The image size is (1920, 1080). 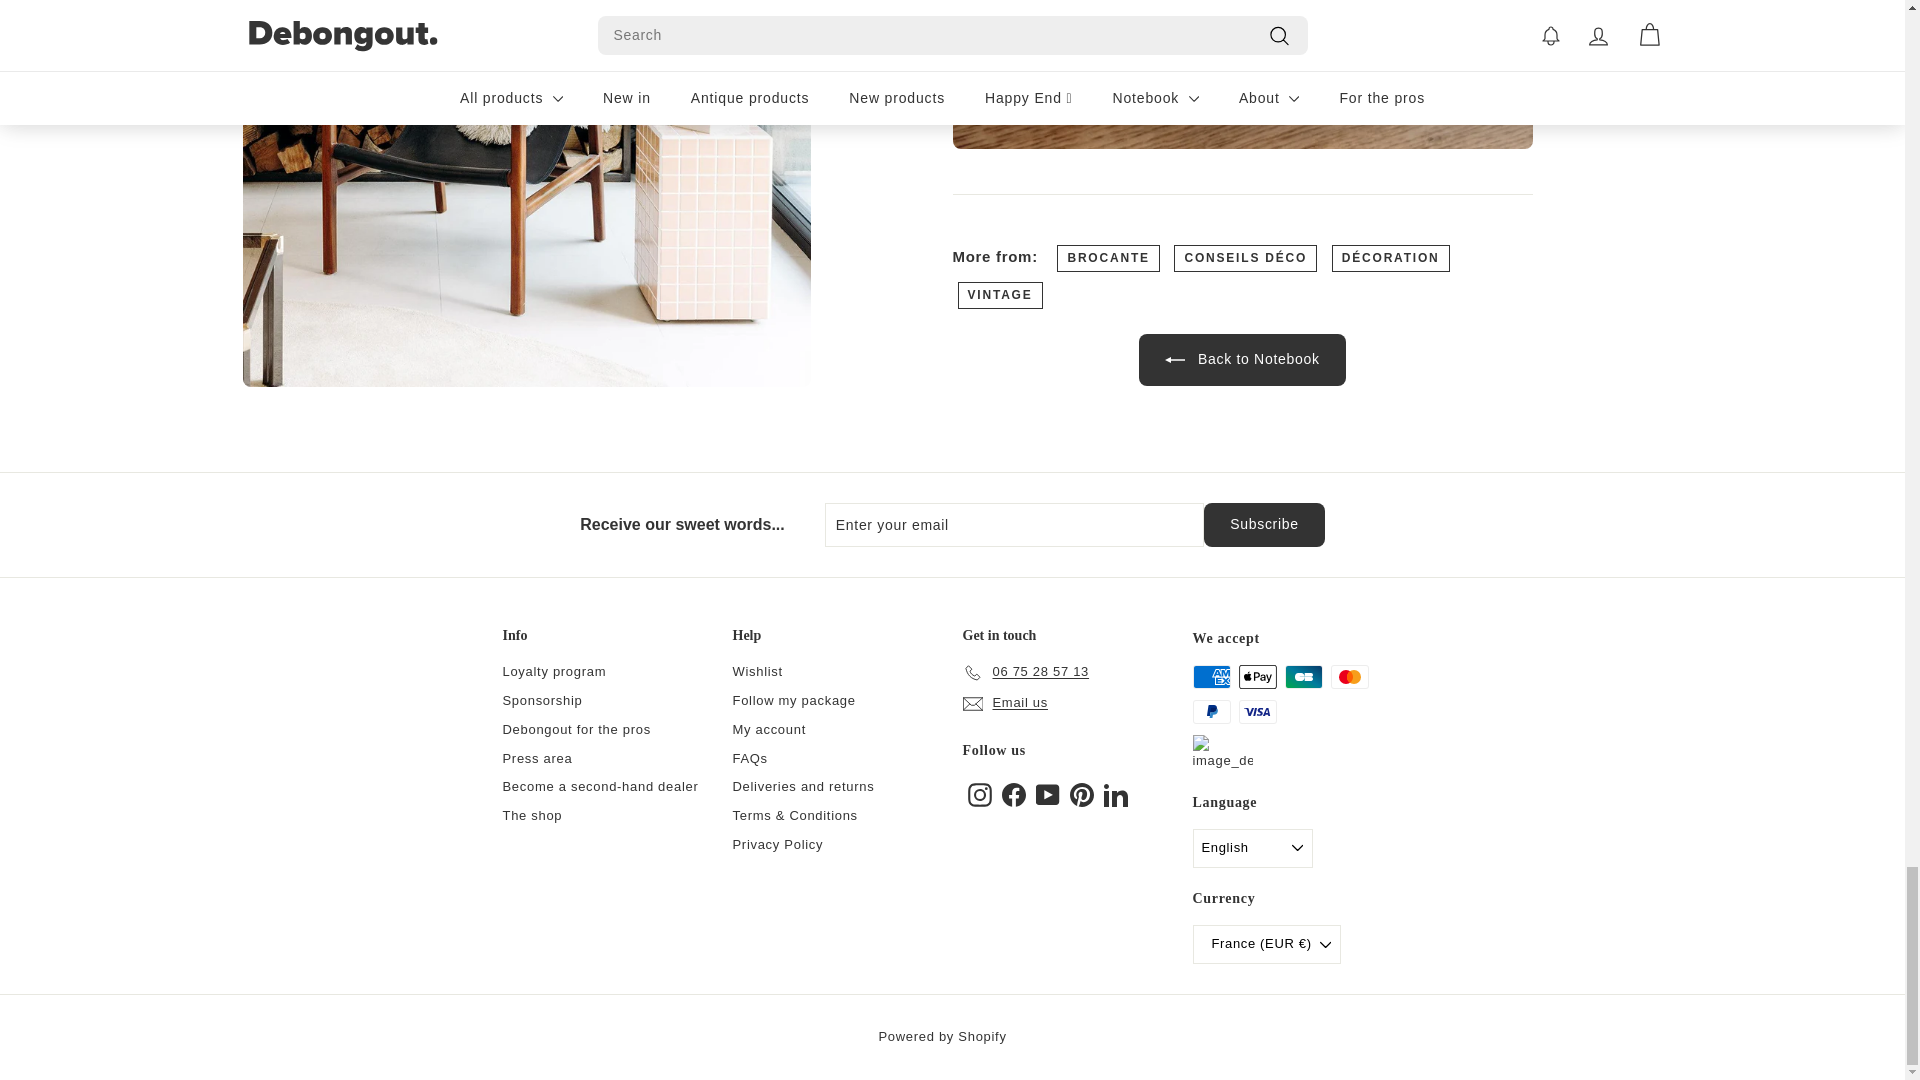 I want to click on instagram, so click(x=980, y=794).